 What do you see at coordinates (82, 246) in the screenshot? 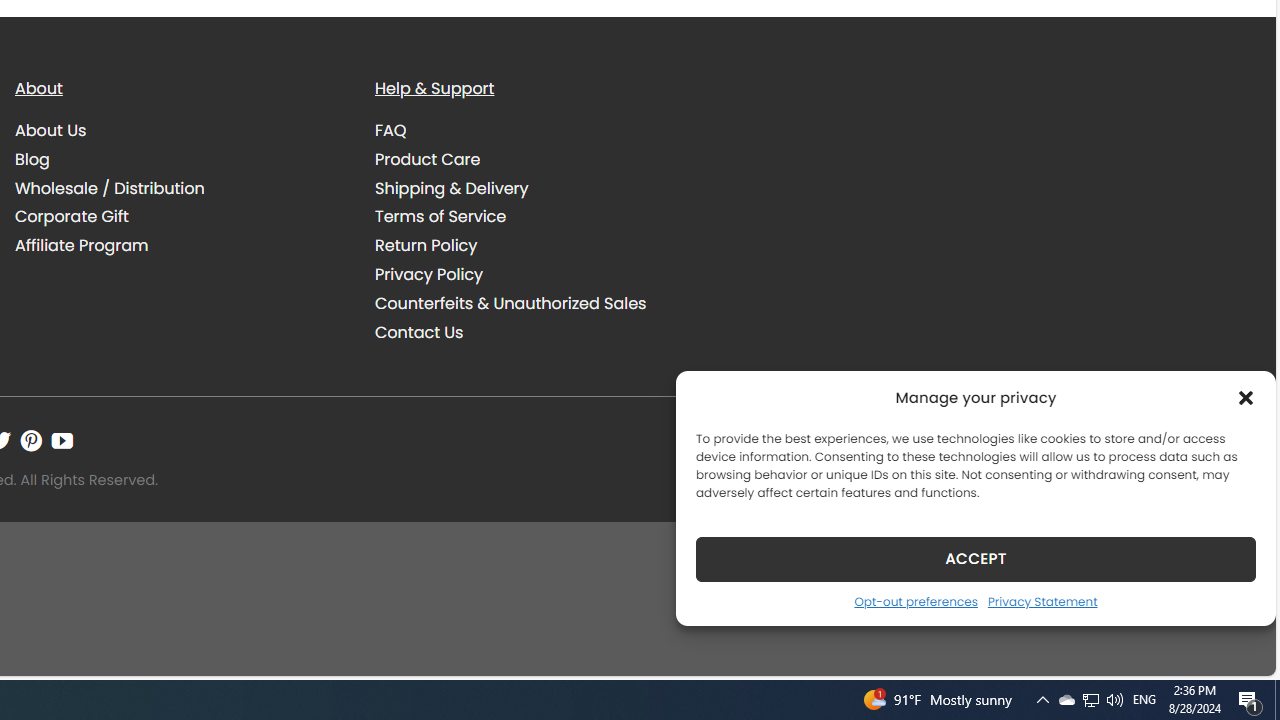
I see `Affiliate Program` at bounding box center [82, 246].